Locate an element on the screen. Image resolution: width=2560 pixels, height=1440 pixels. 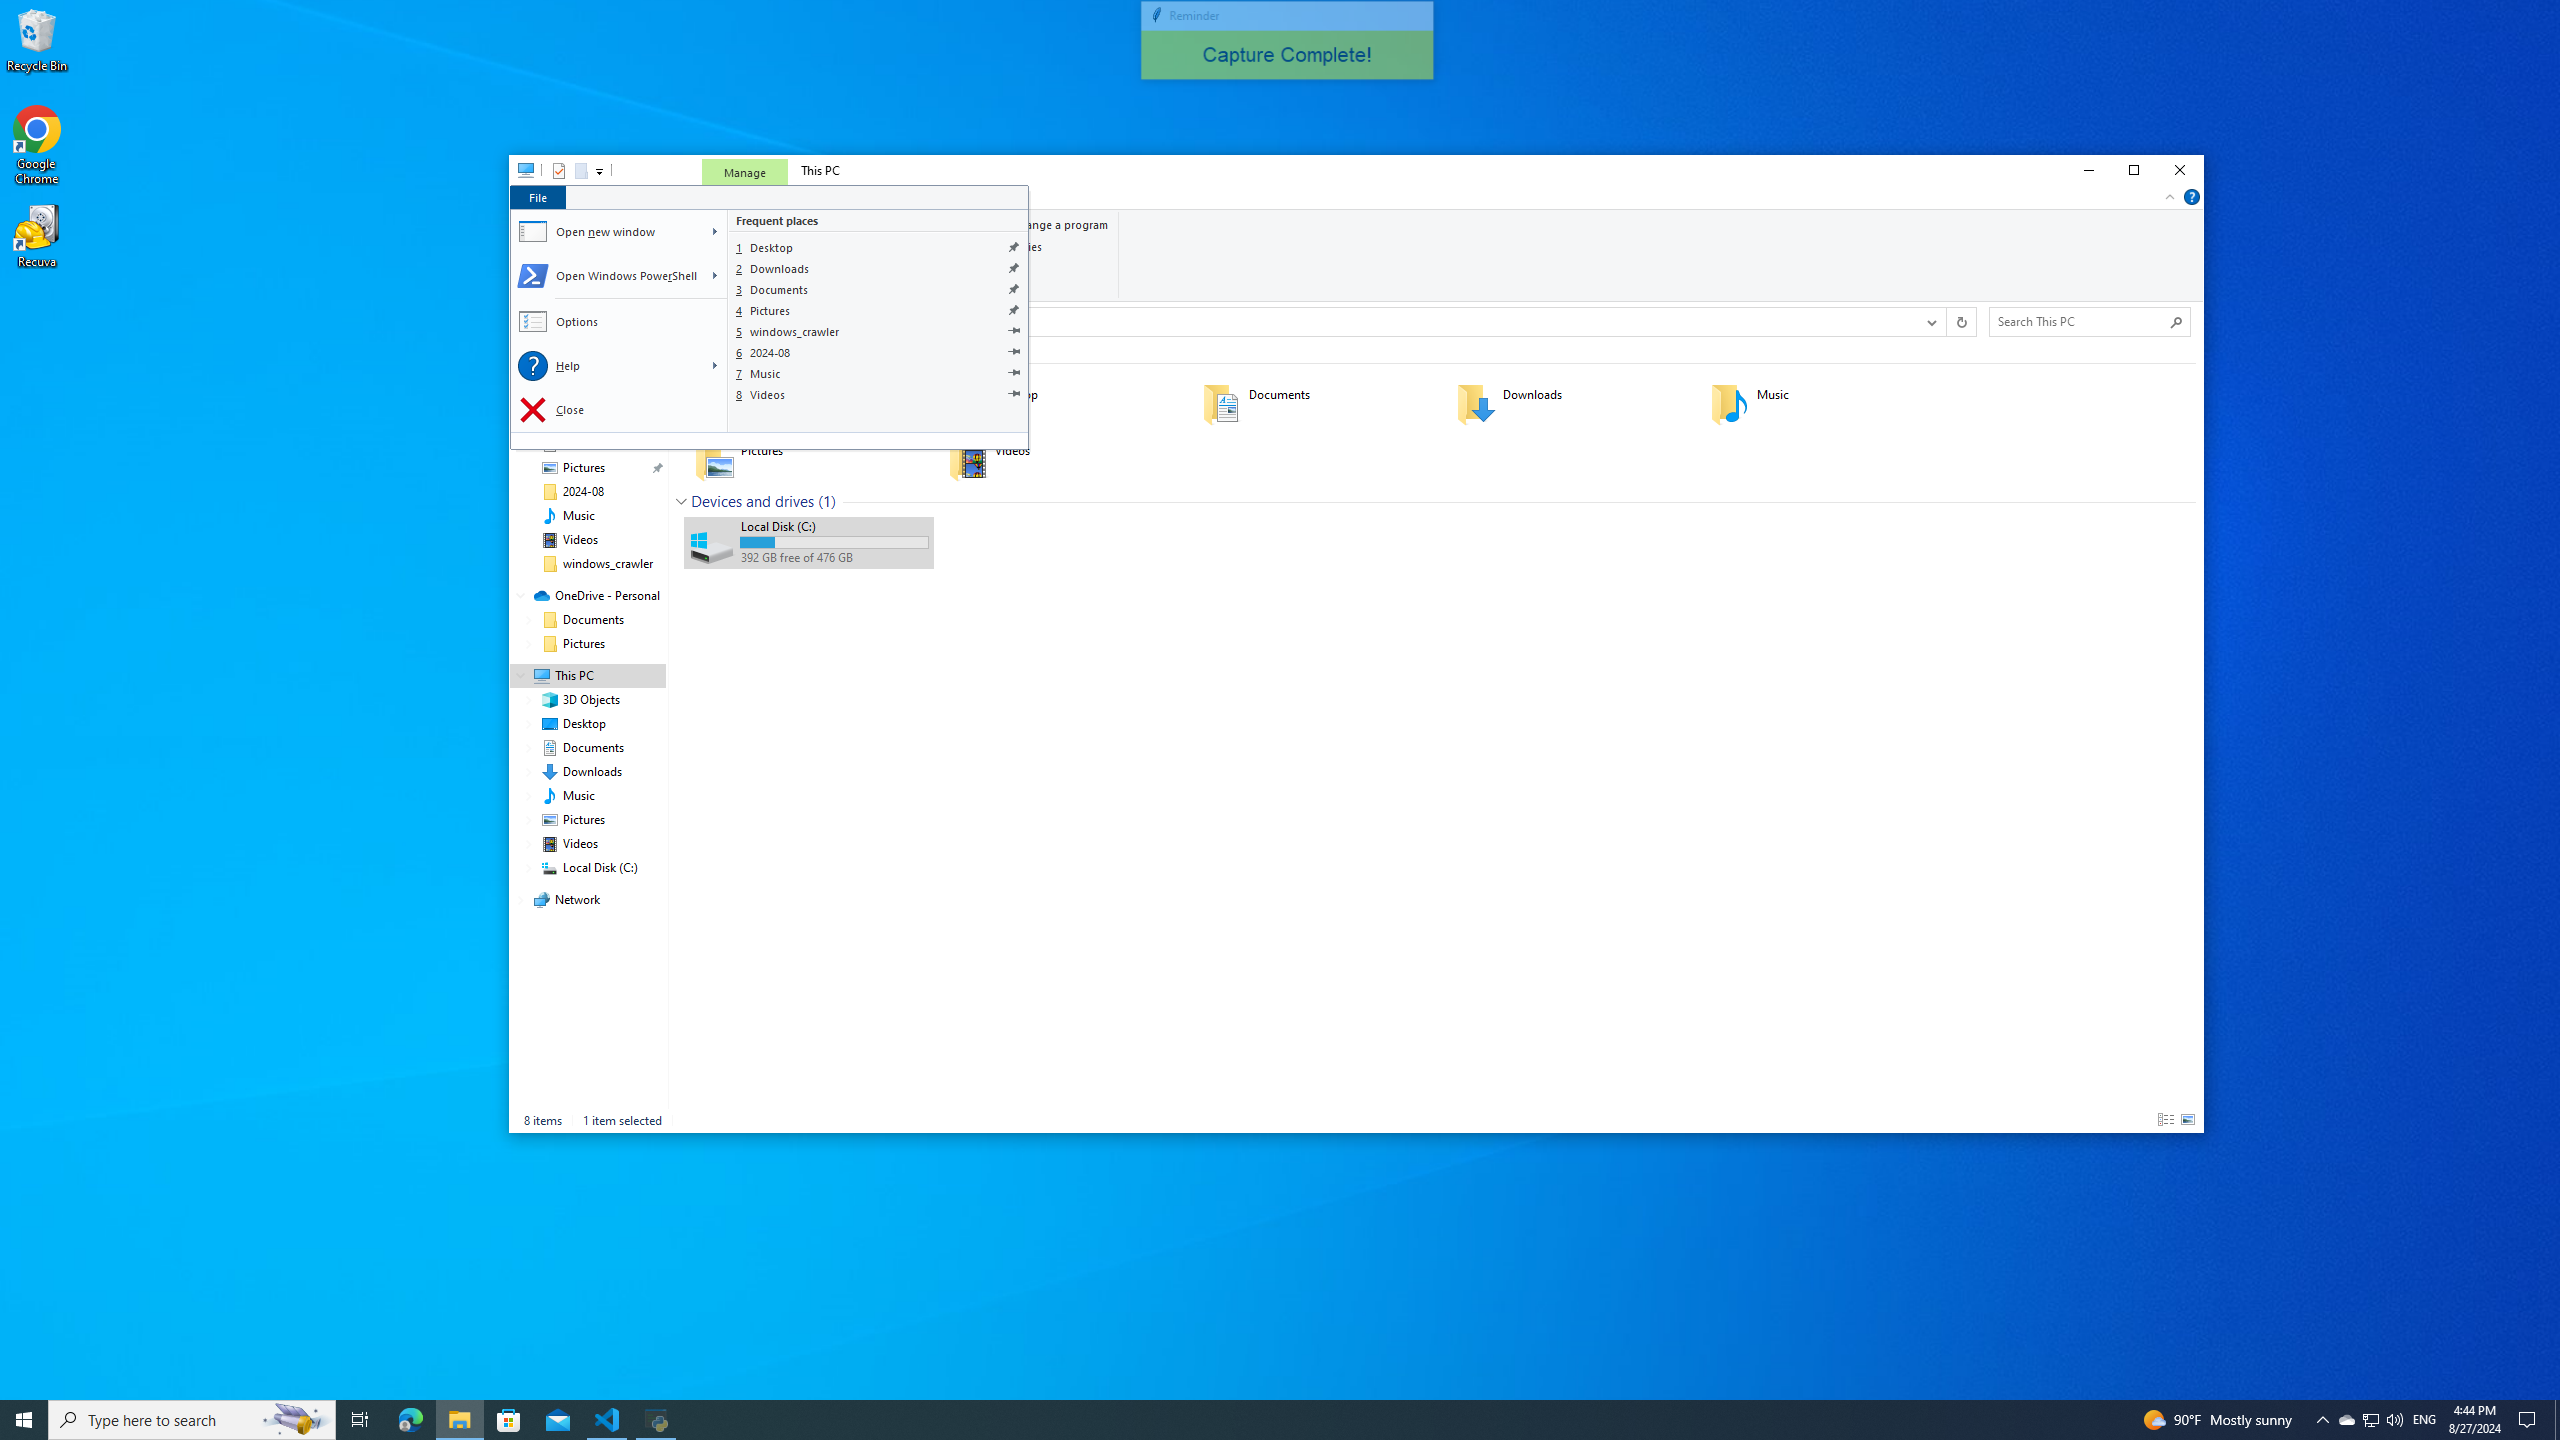
Open new window is located at coordinates (608, 232).